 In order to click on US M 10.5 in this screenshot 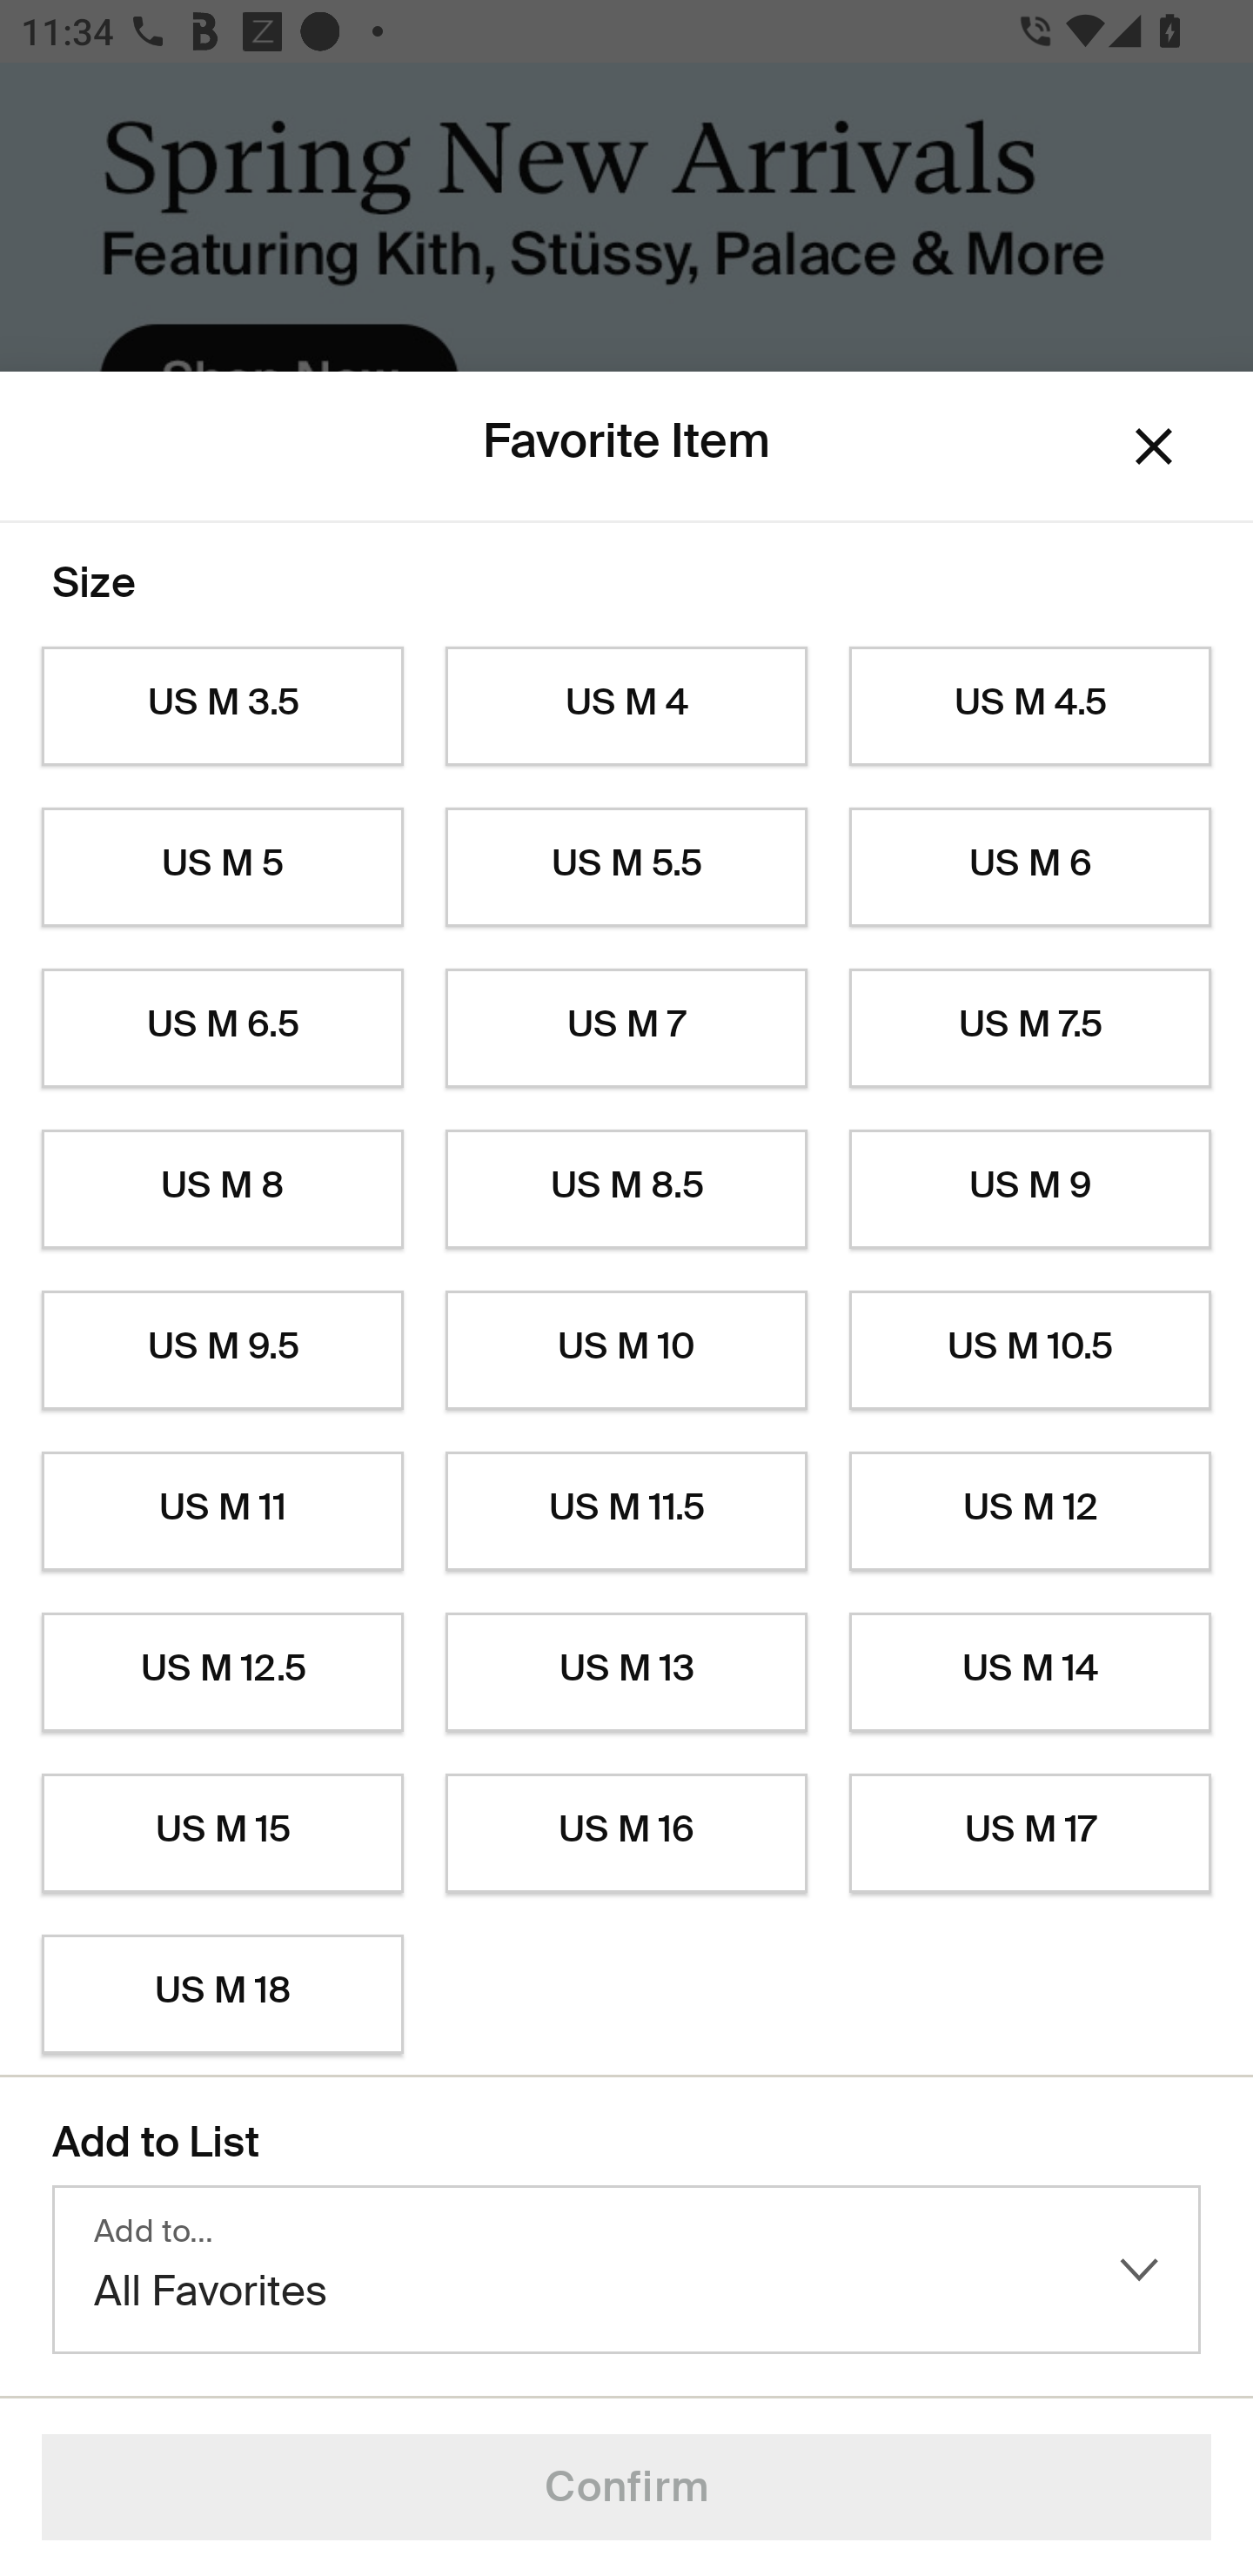, I will do `click(1030, 1351)`.